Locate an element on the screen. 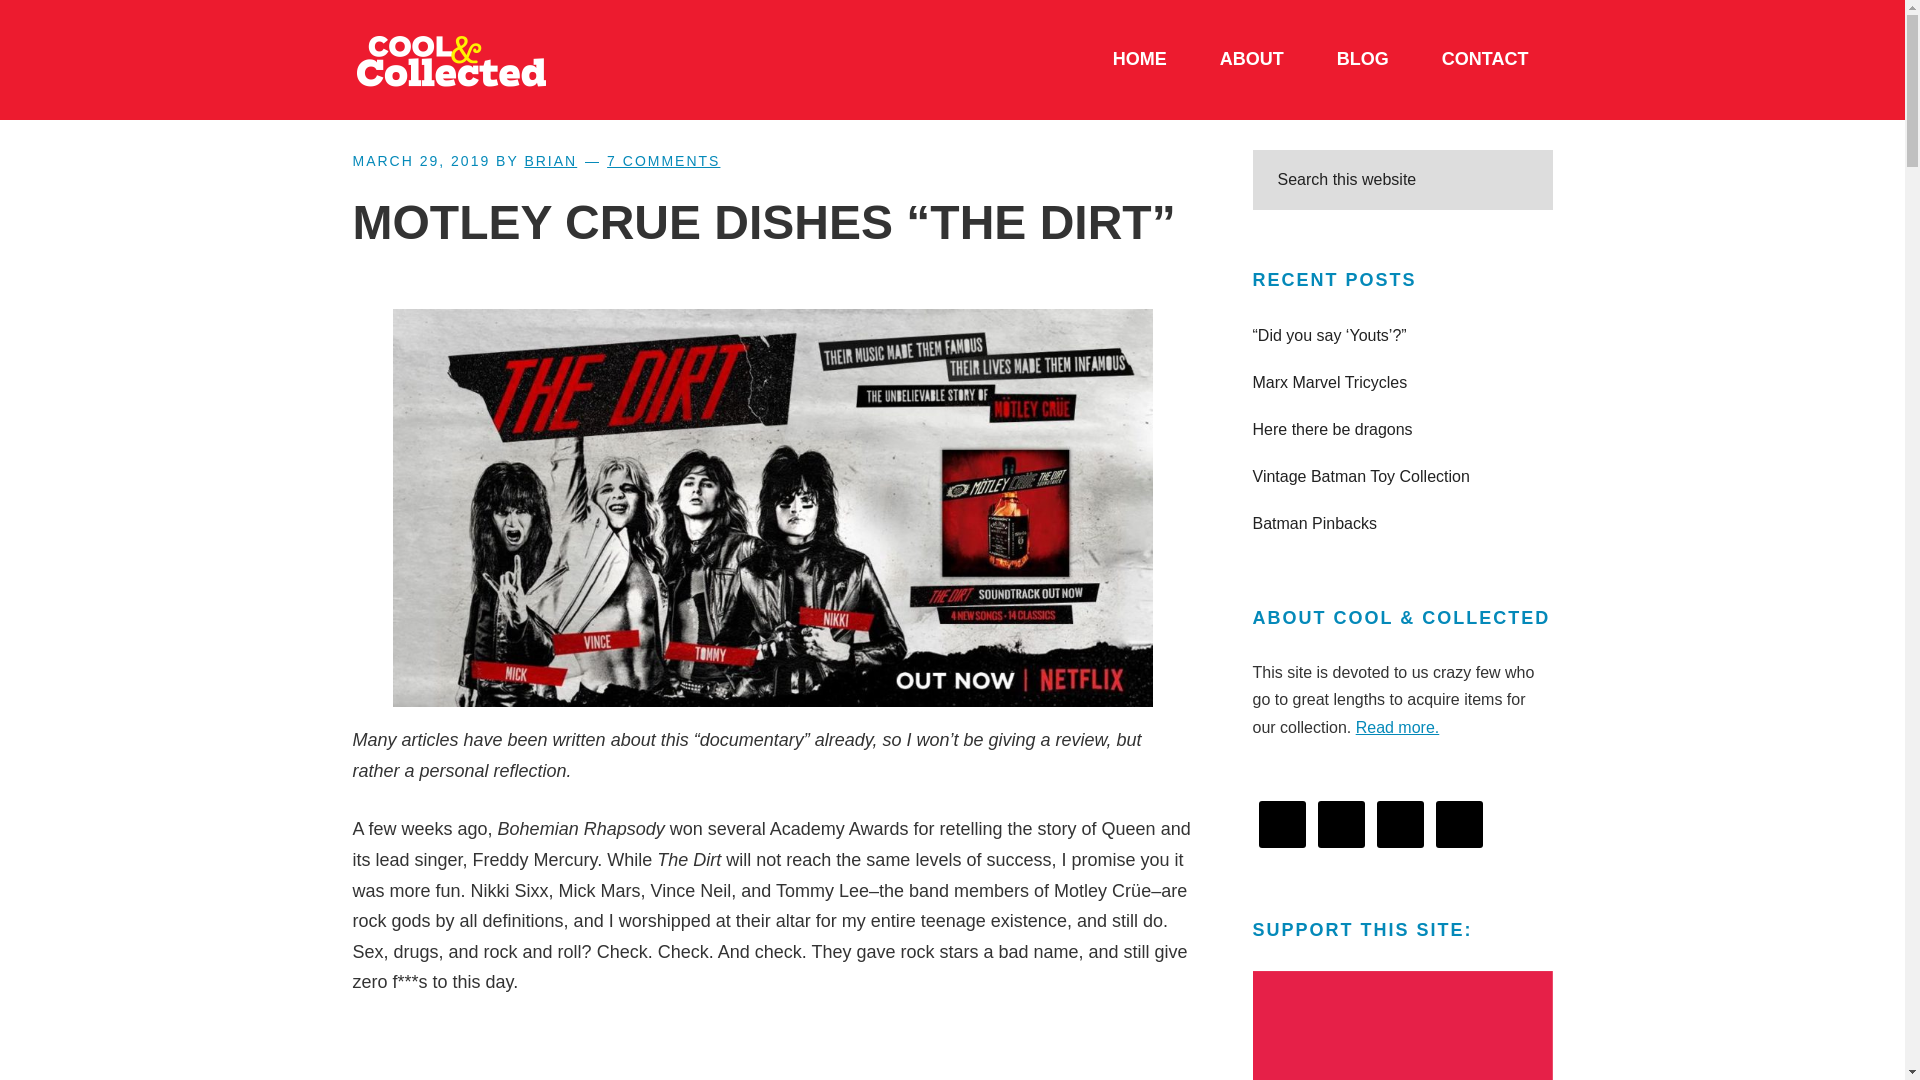 This screenshot has width=1920, height=1080. Batman Pinbacks is located at coordinates (1314, 524).